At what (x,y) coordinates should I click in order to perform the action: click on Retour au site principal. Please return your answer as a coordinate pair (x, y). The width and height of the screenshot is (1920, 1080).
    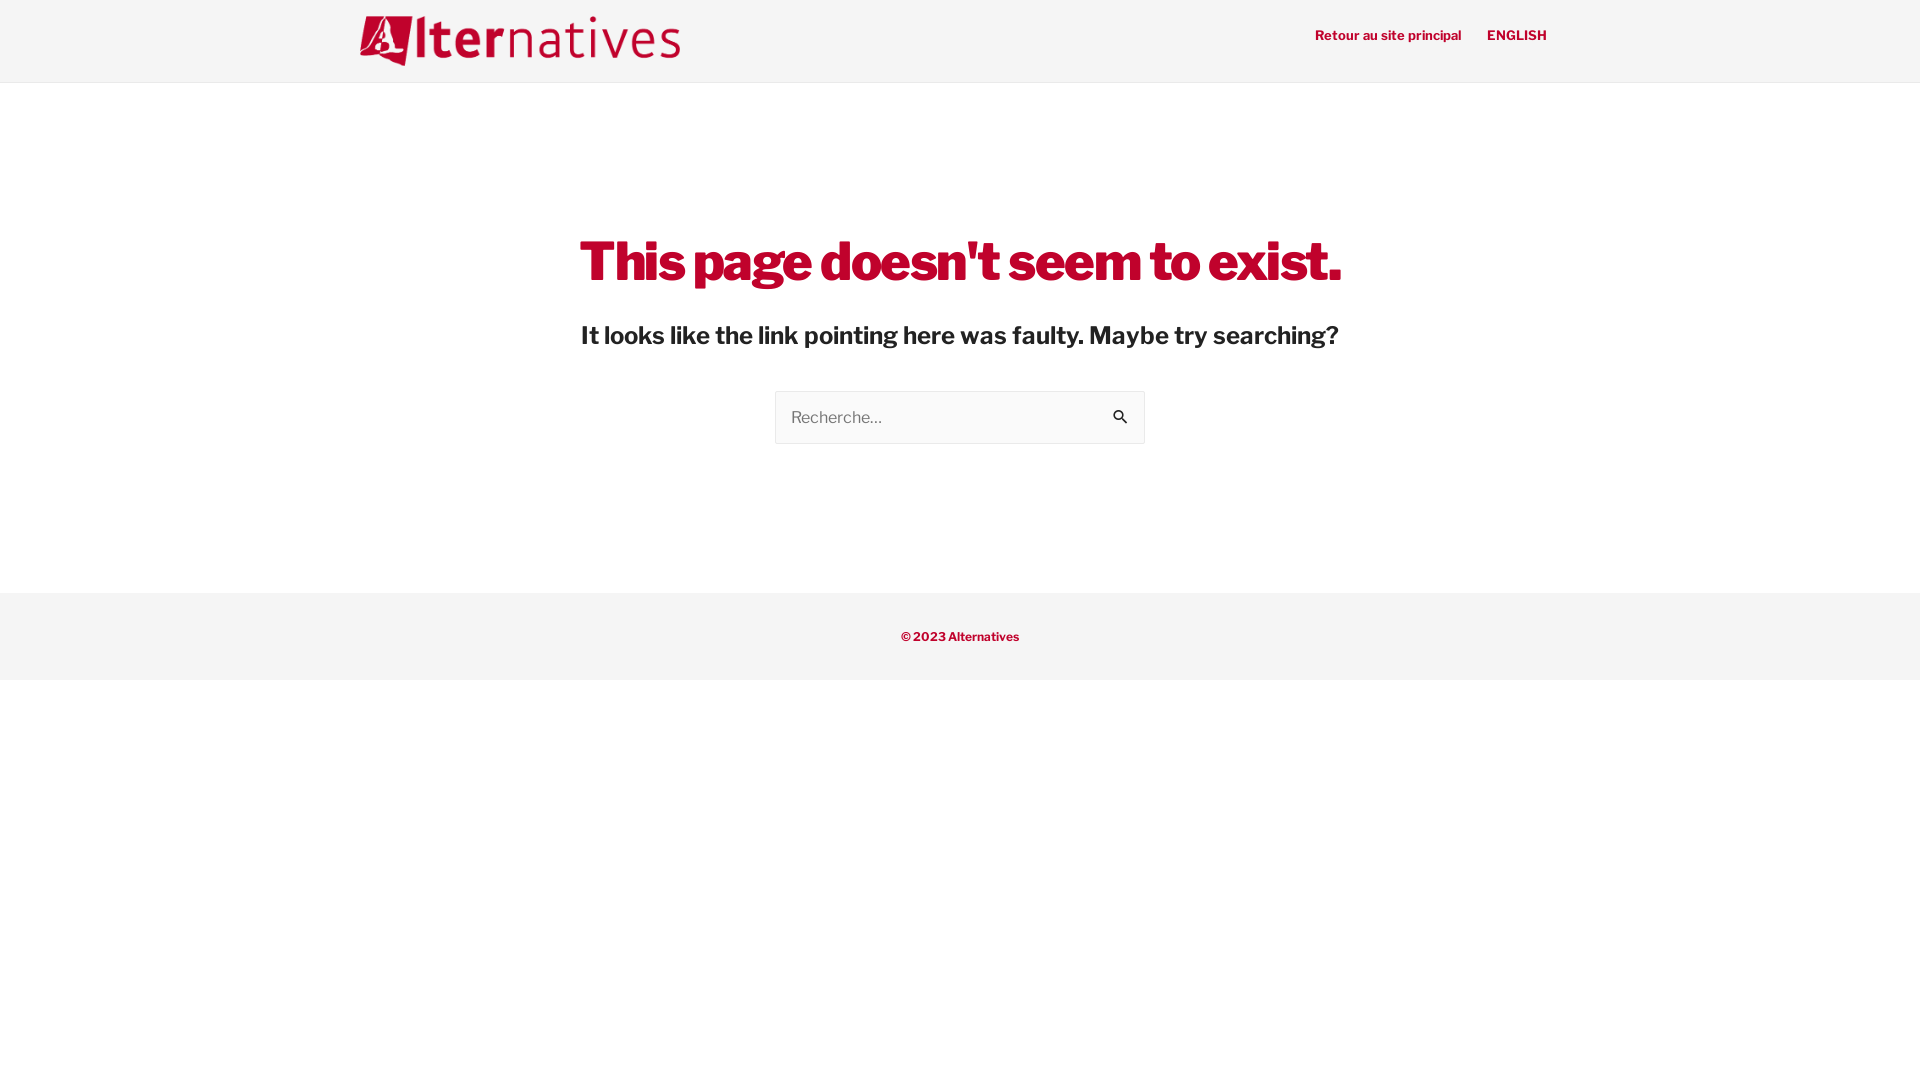
    Looking at the image, I should click on (1388, 35).